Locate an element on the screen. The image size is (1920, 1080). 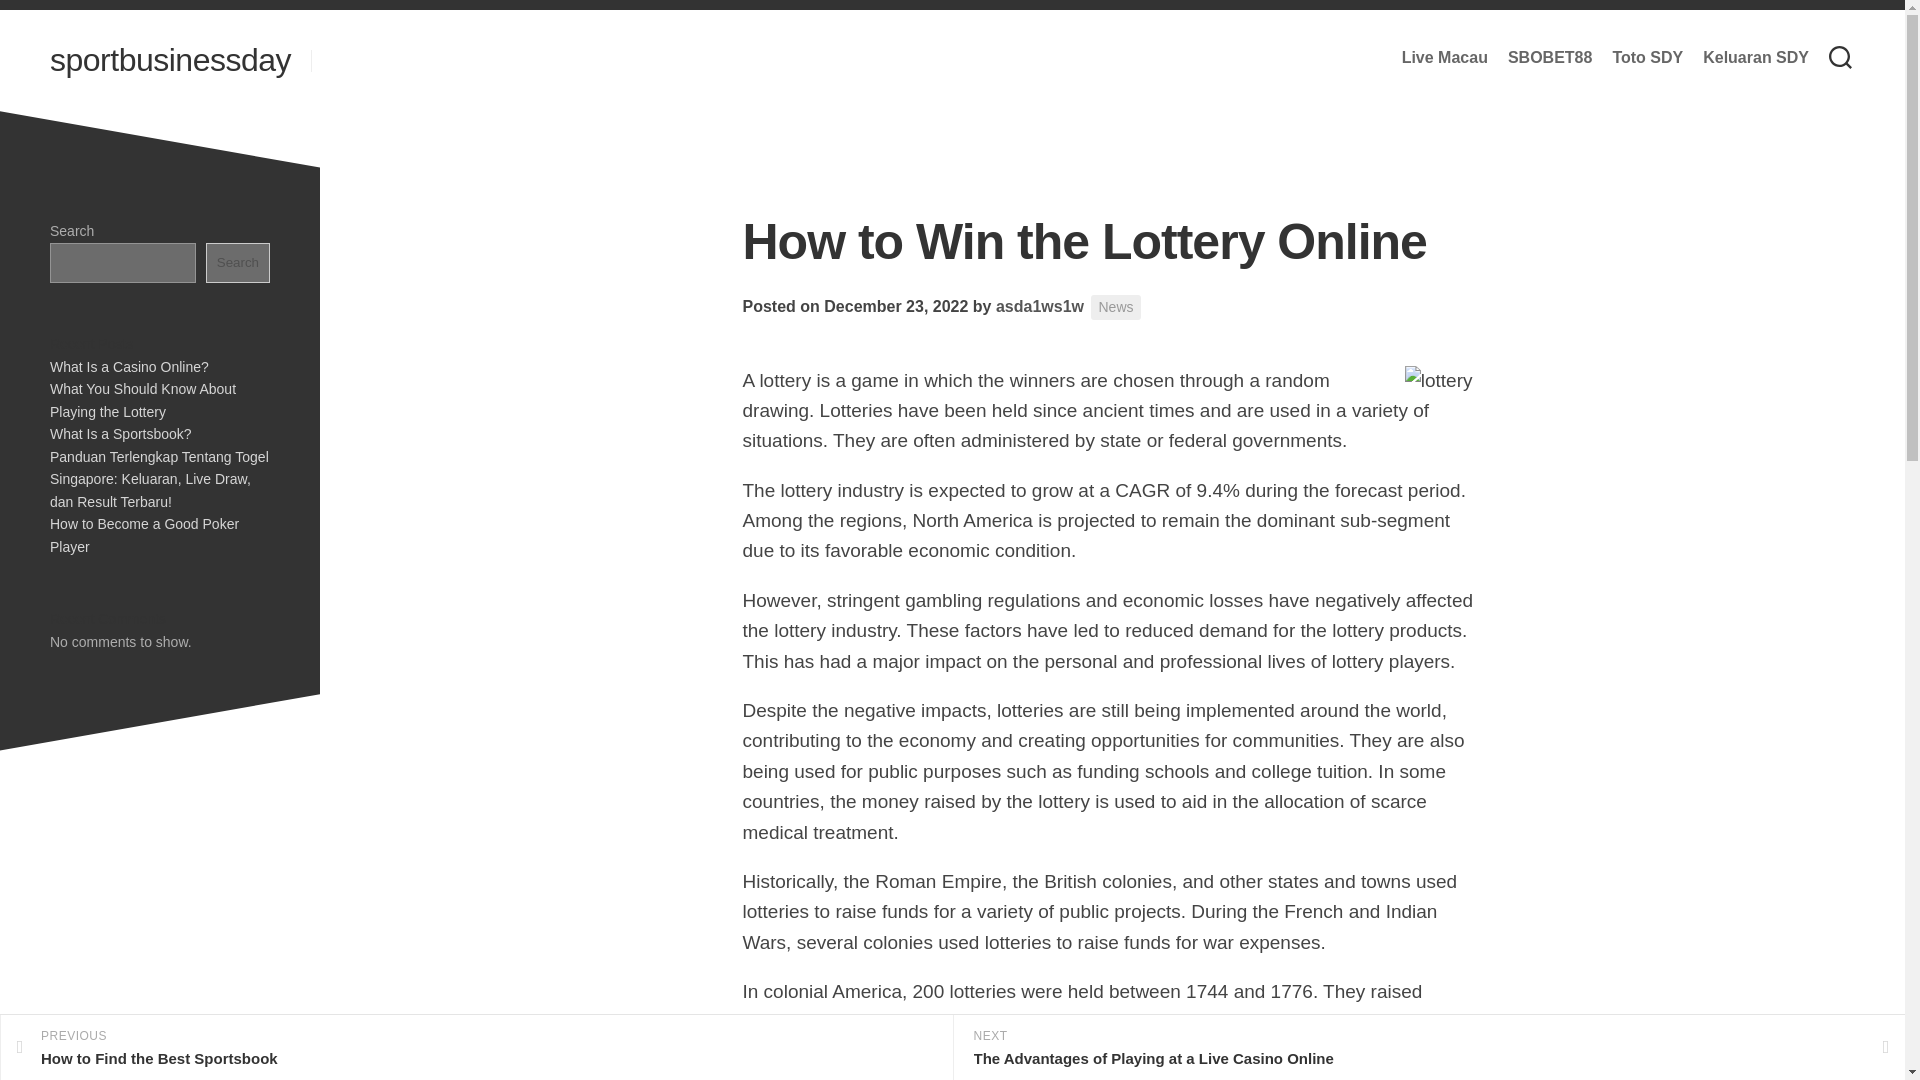
What Is a Slot? is located at coordinates (97, 478).